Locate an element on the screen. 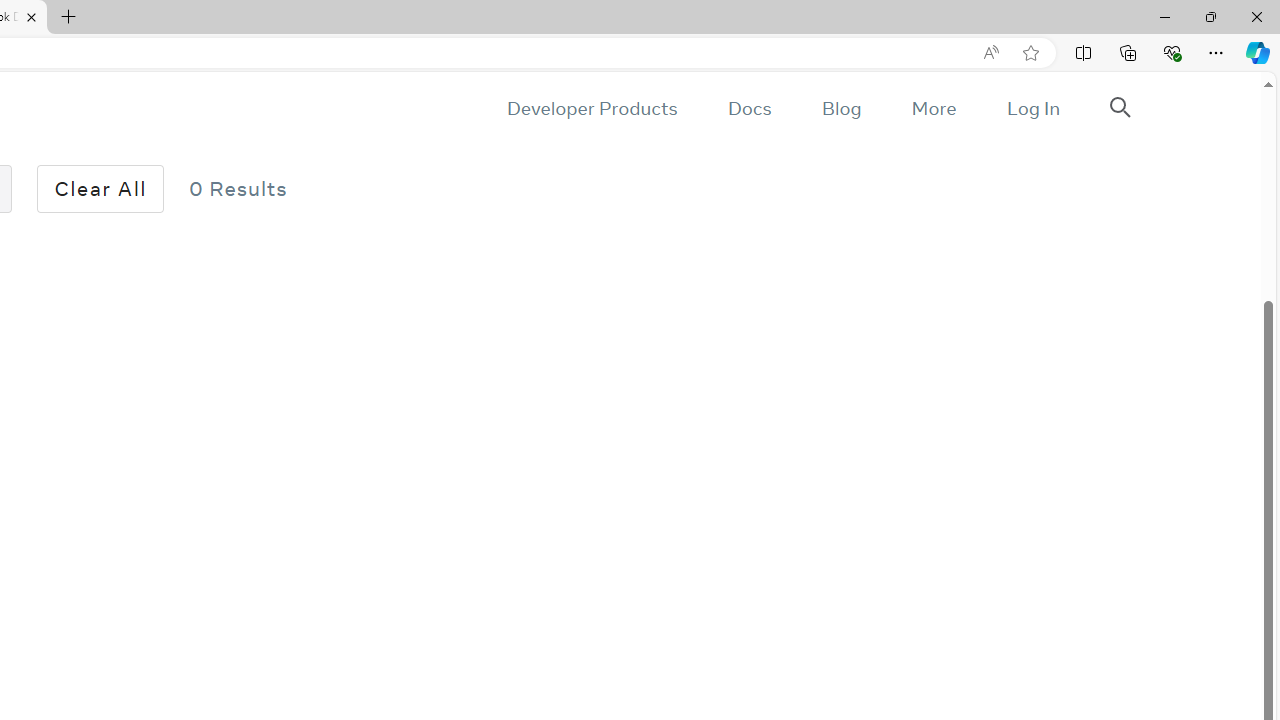  Log In is located at coordinates (1032, 108).